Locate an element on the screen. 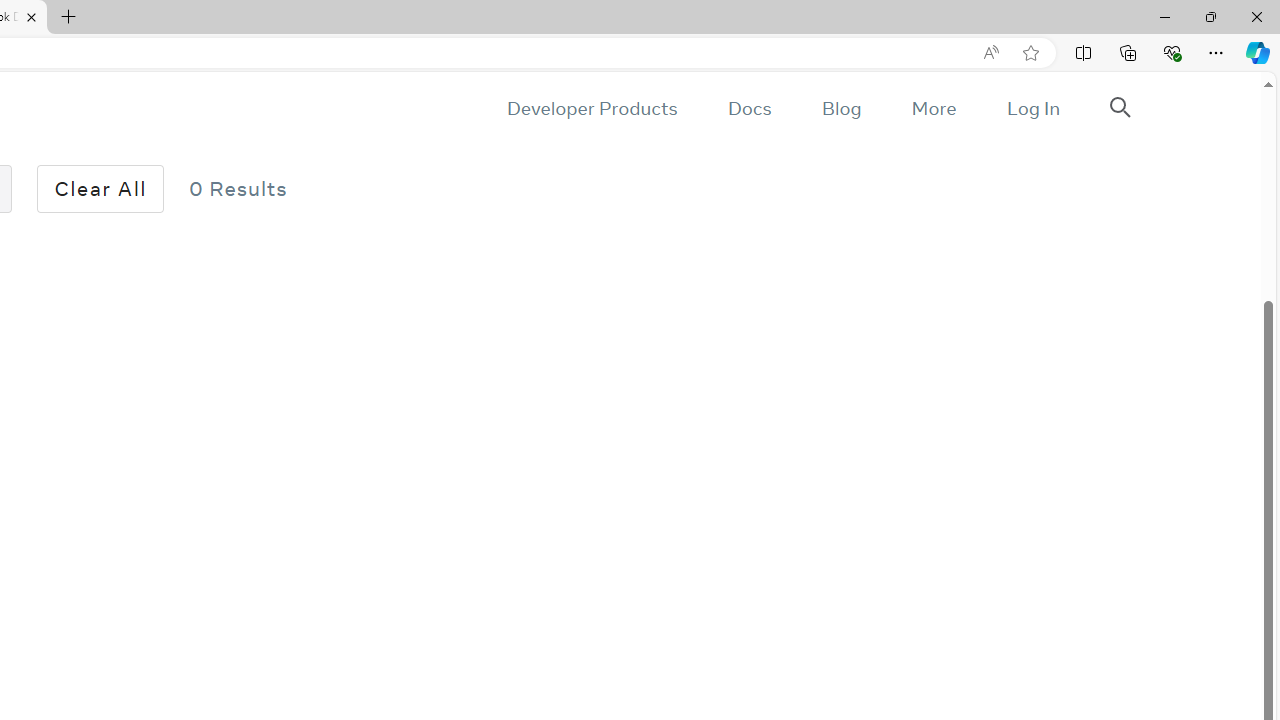  Log In is located at coordinates (1032, 108).